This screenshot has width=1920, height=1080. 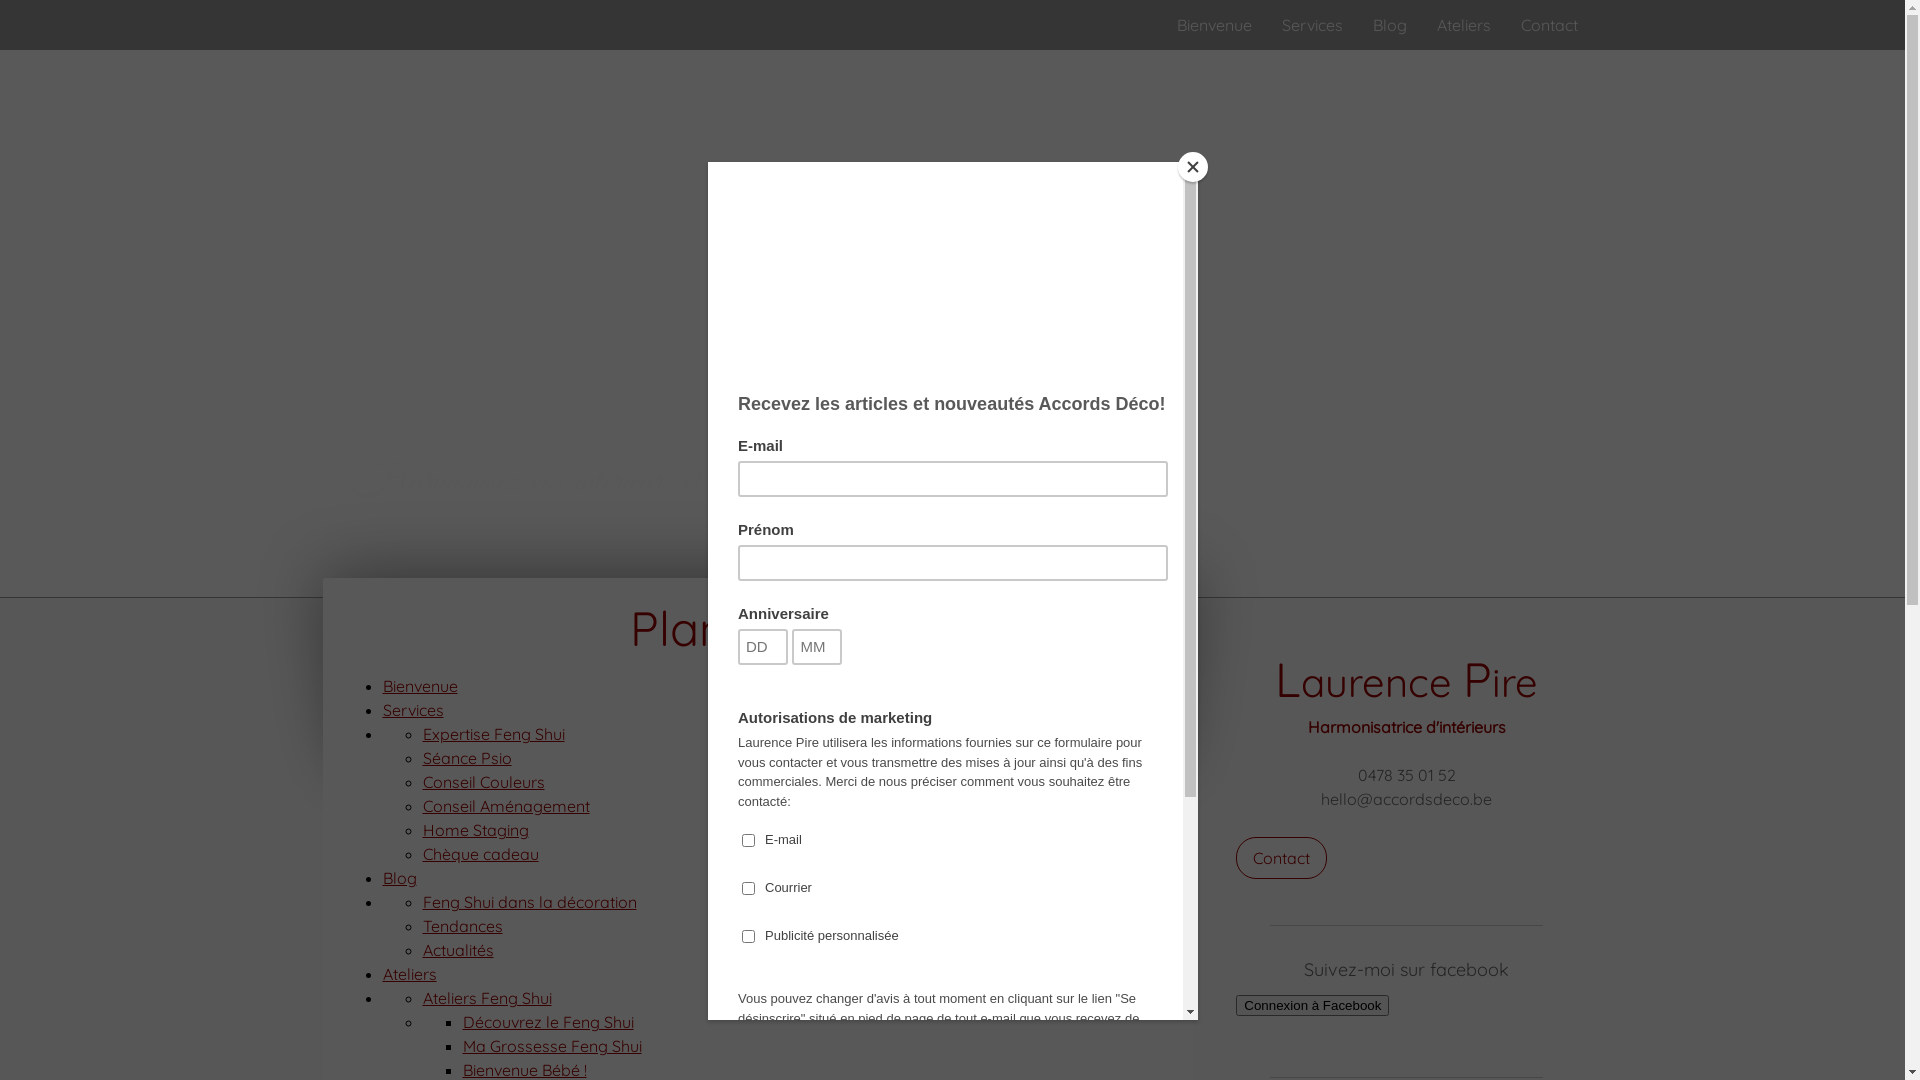 What do you see at coordinates (552, 1046) in the screenshot?
I see `Ma Grossesse Feng Shui` at bounding box center [552, 1046].